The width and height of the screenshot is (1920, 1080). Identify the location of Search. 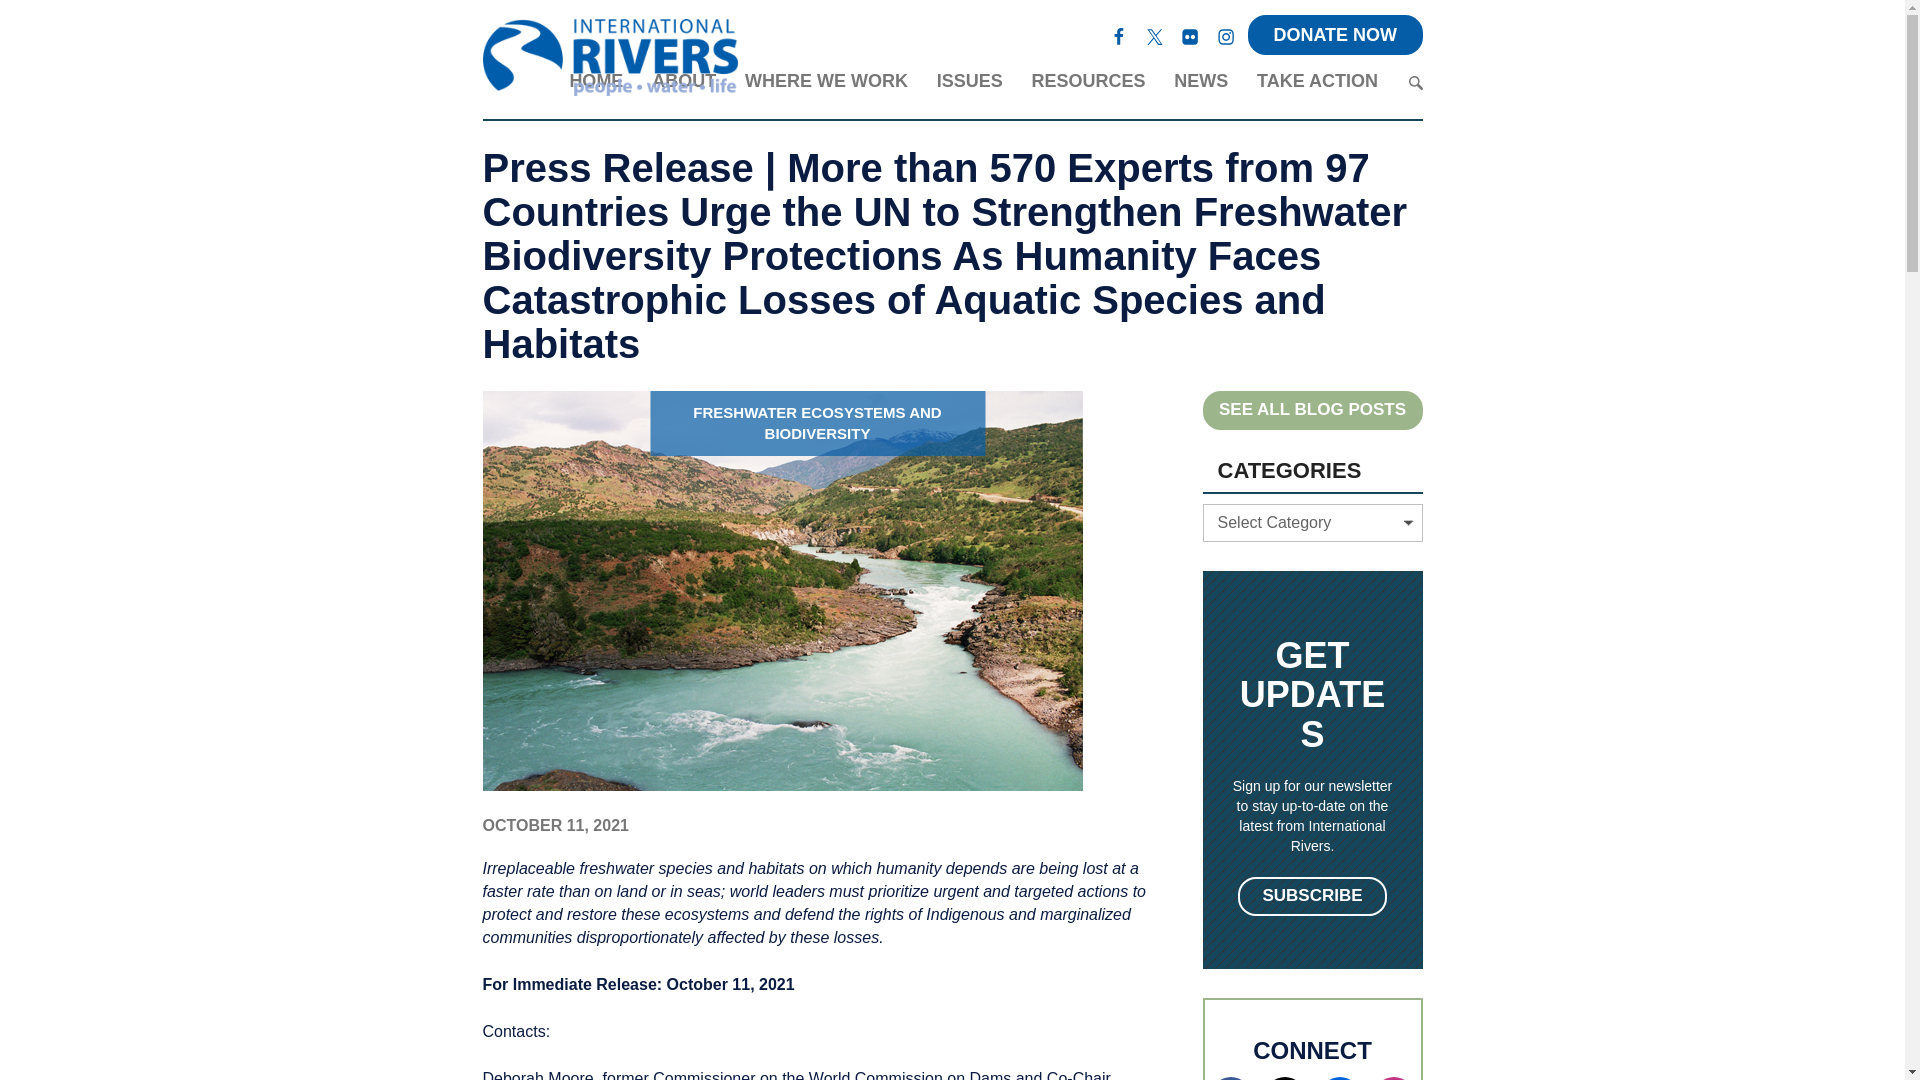
(1414, 82).